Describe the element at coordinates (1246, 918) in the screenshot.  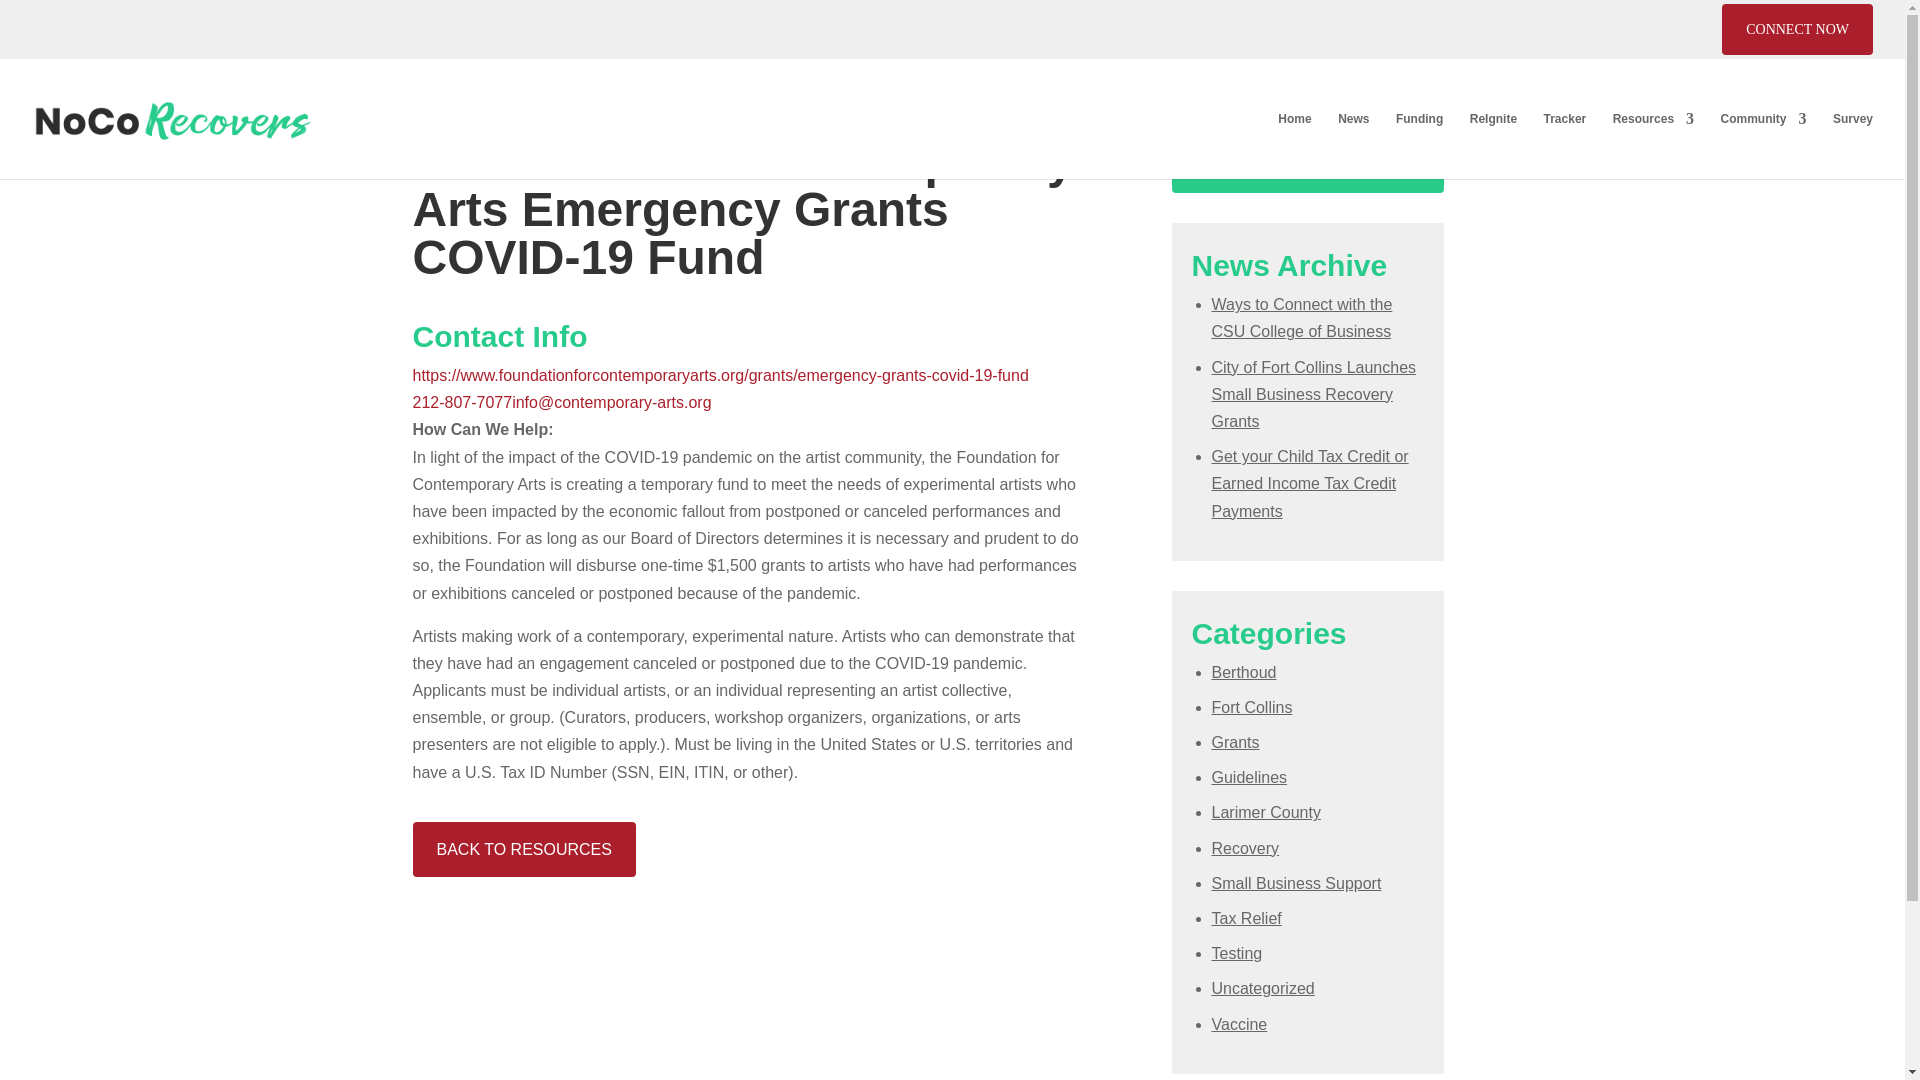
I see `Tax Relief` at that location.